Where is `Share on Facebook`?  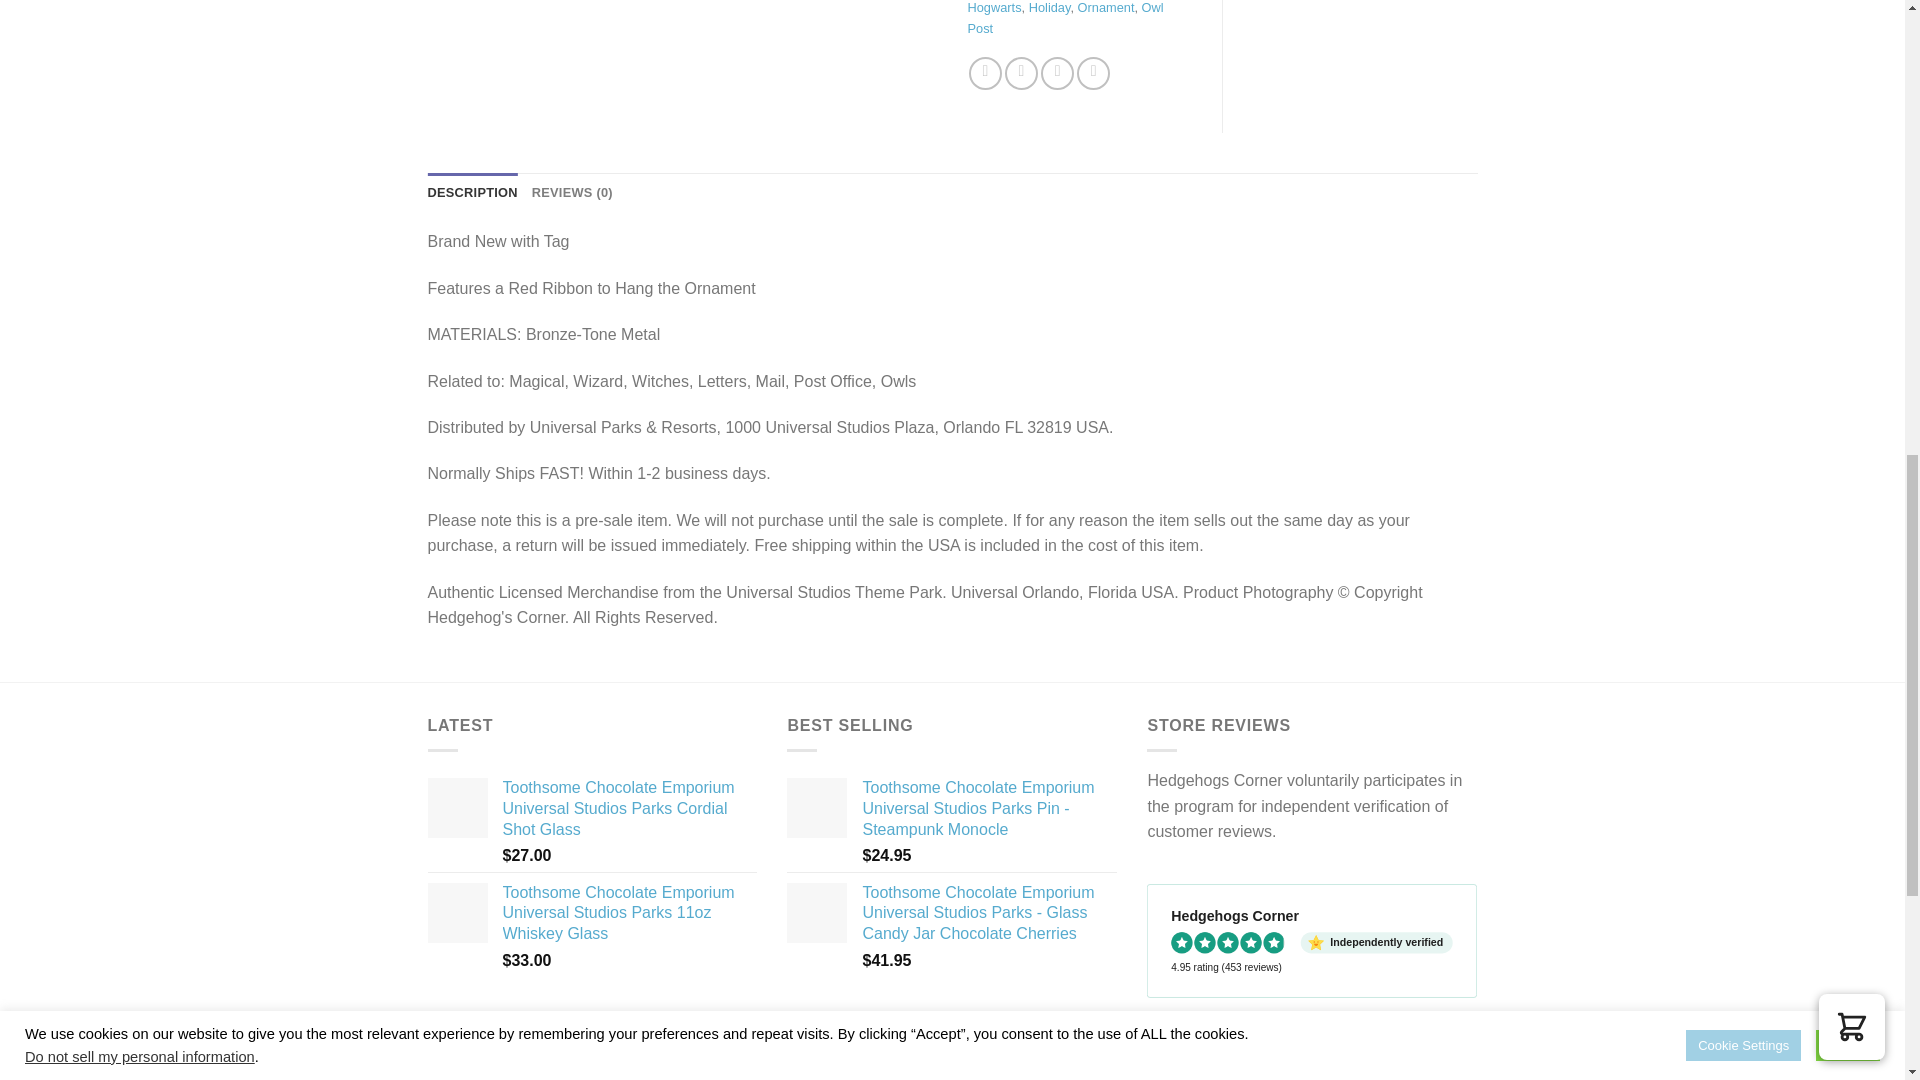 Share on Facebook is located at coordinates (986, 73).